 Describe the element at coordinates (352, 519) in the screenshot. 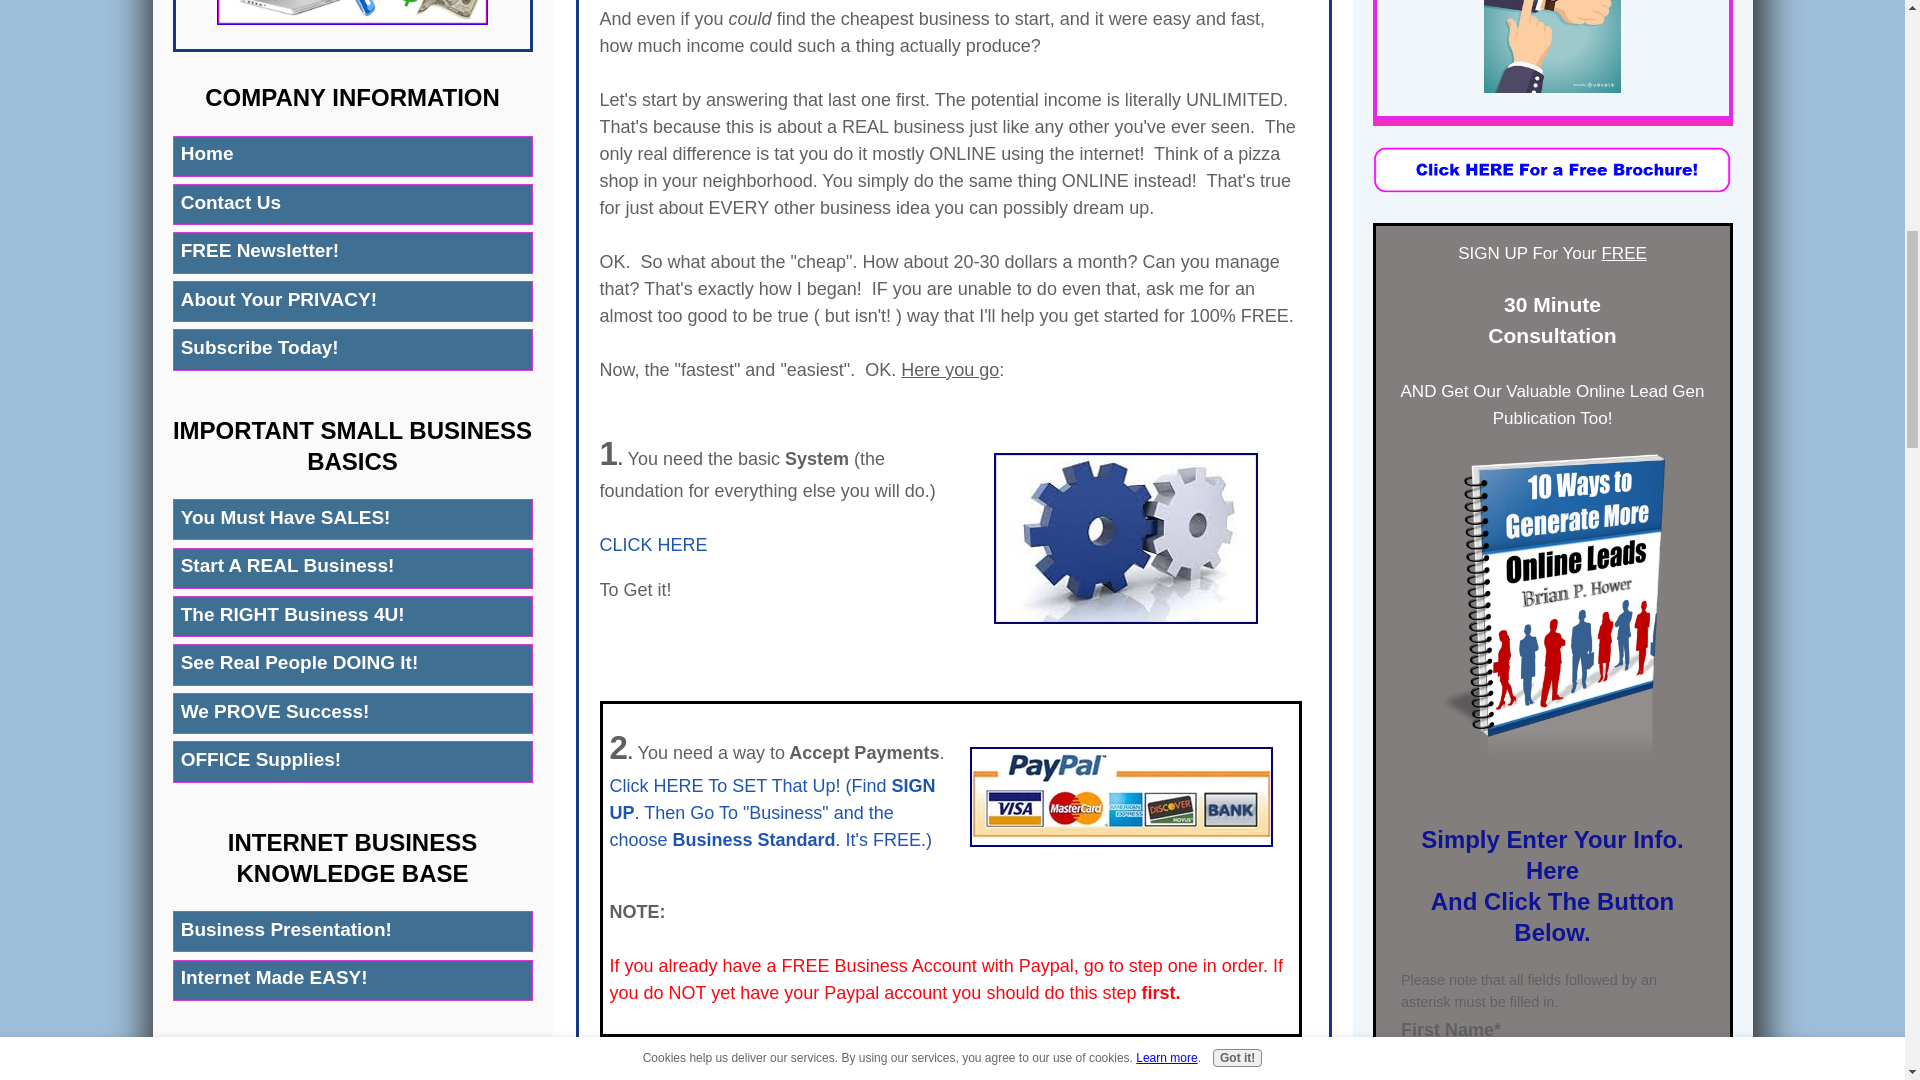

I see `You Must Have SALES!` at that location.